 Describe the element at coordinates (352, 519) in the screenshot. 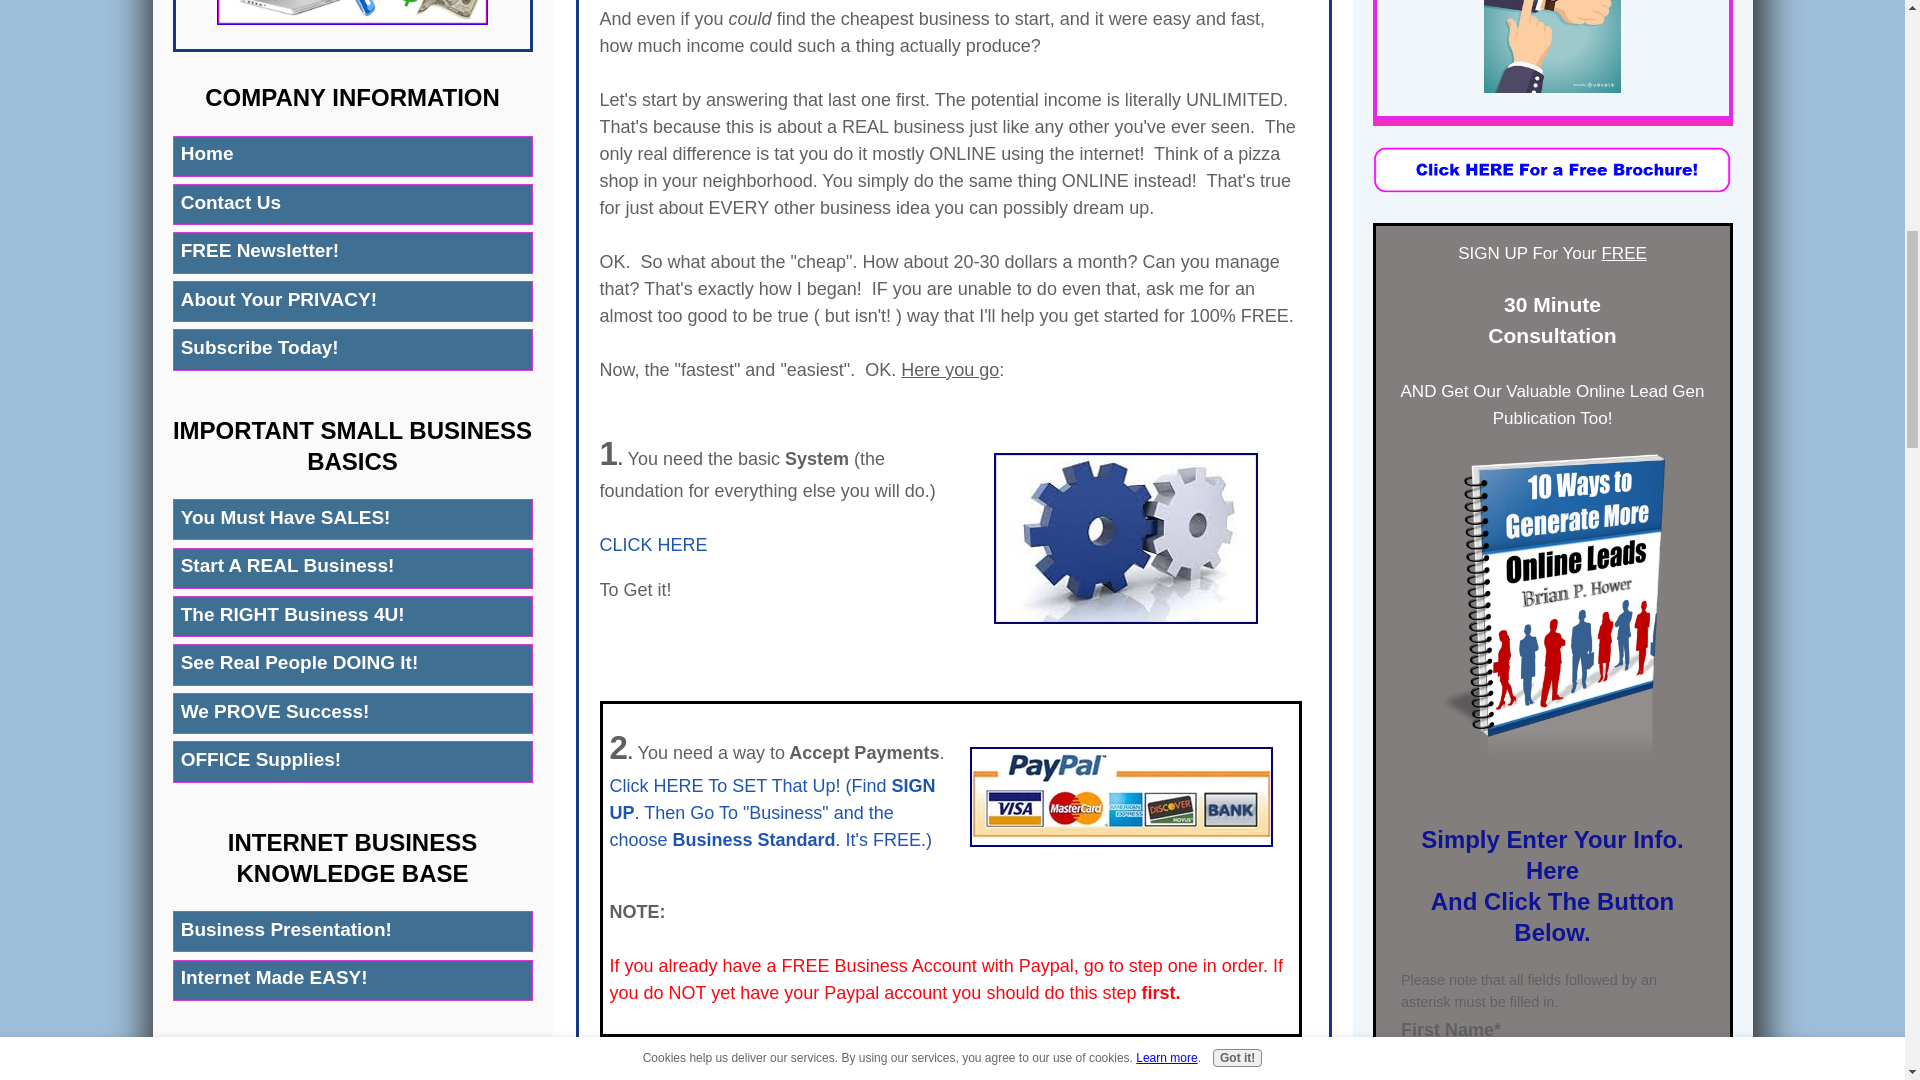

I see `You Must Have SALES!` at that location.